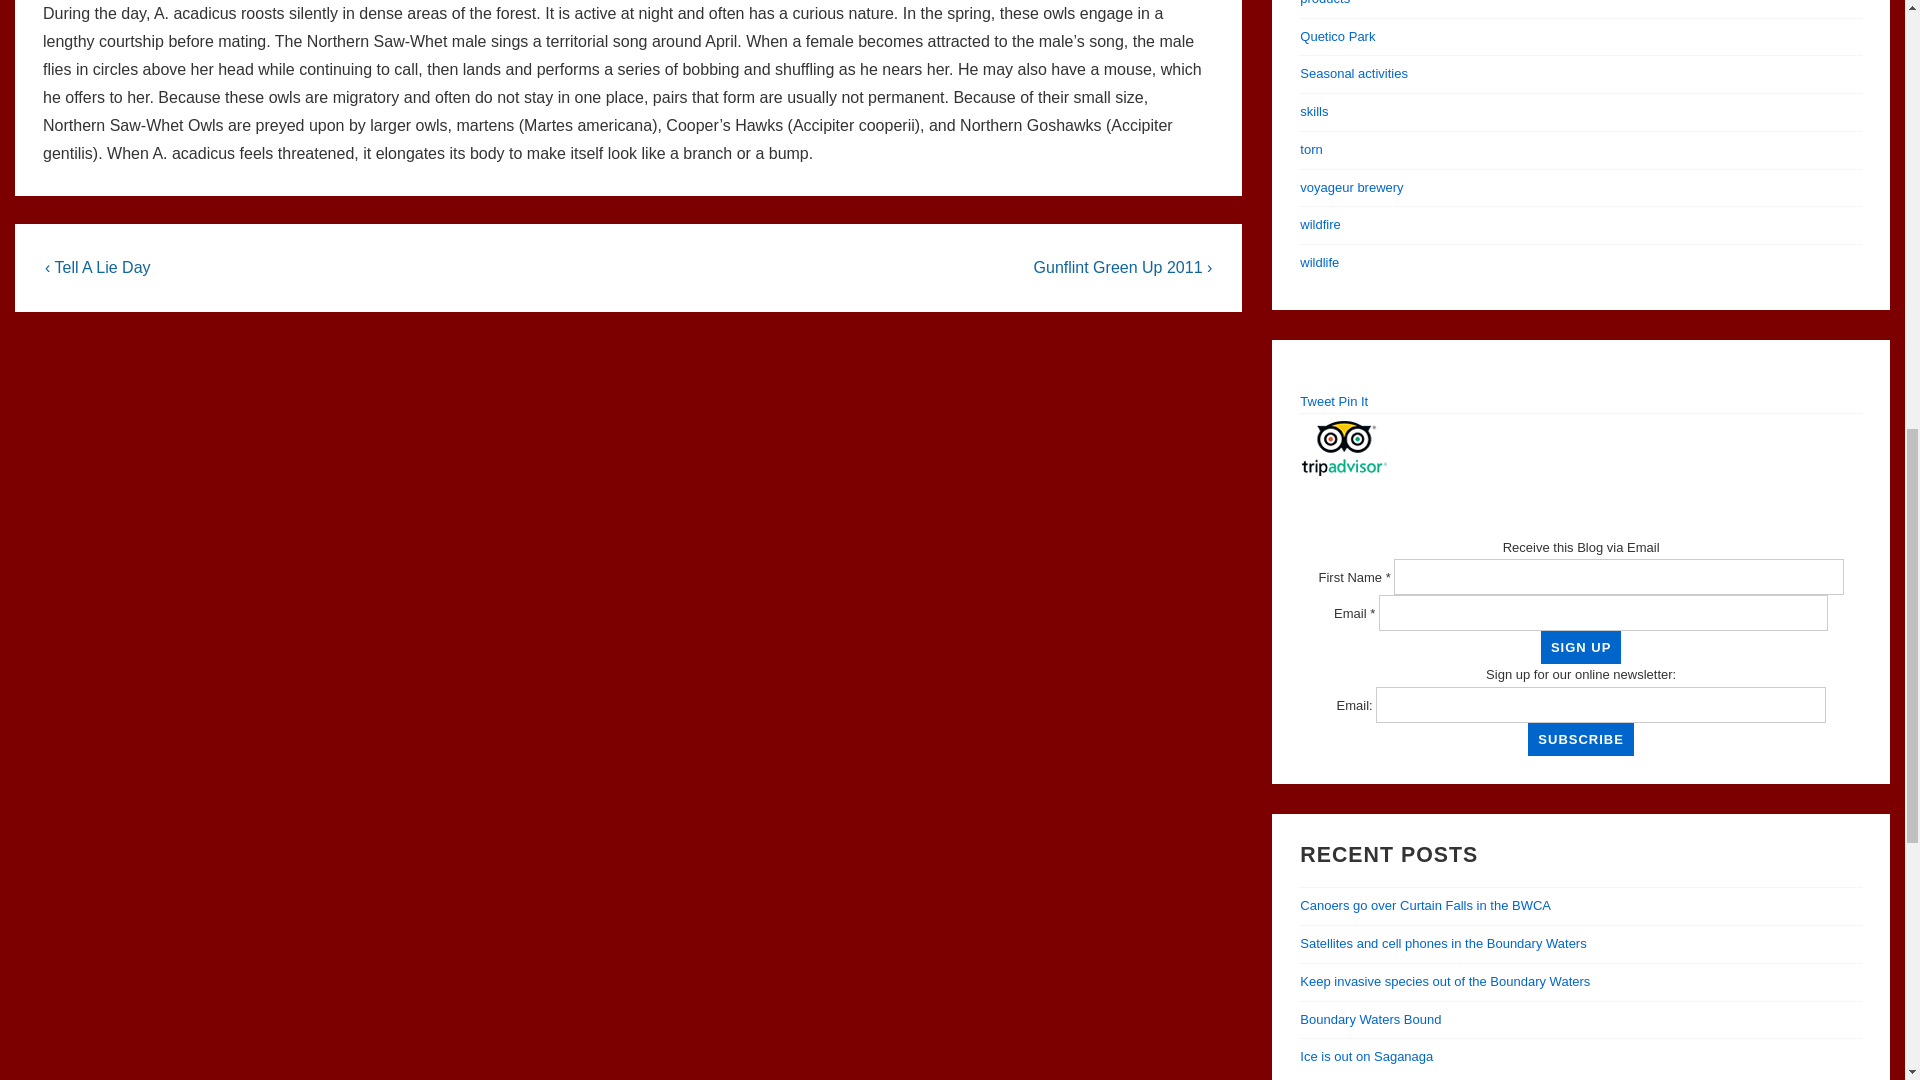  I want to click on voyageur brewery, so click(1351, 188).